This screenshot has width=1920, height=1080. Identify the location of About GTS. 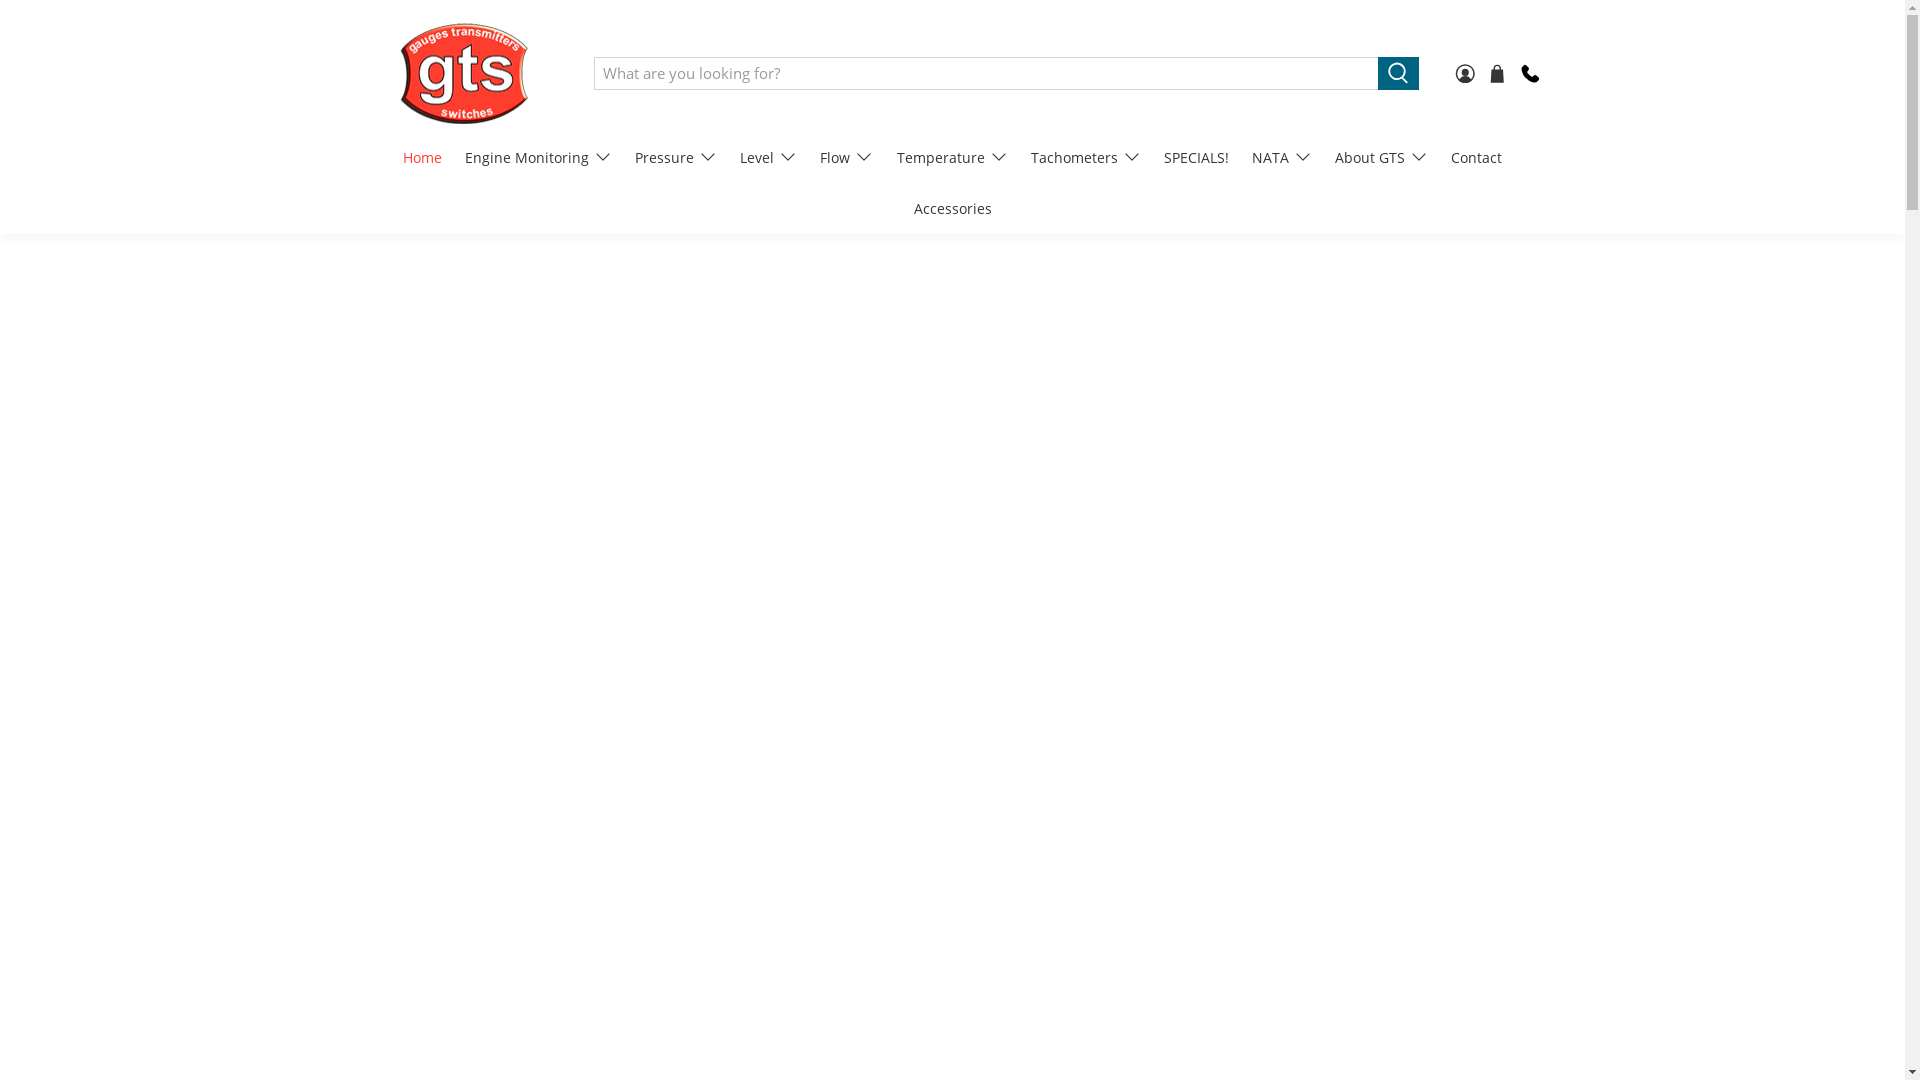
(1382, 158).